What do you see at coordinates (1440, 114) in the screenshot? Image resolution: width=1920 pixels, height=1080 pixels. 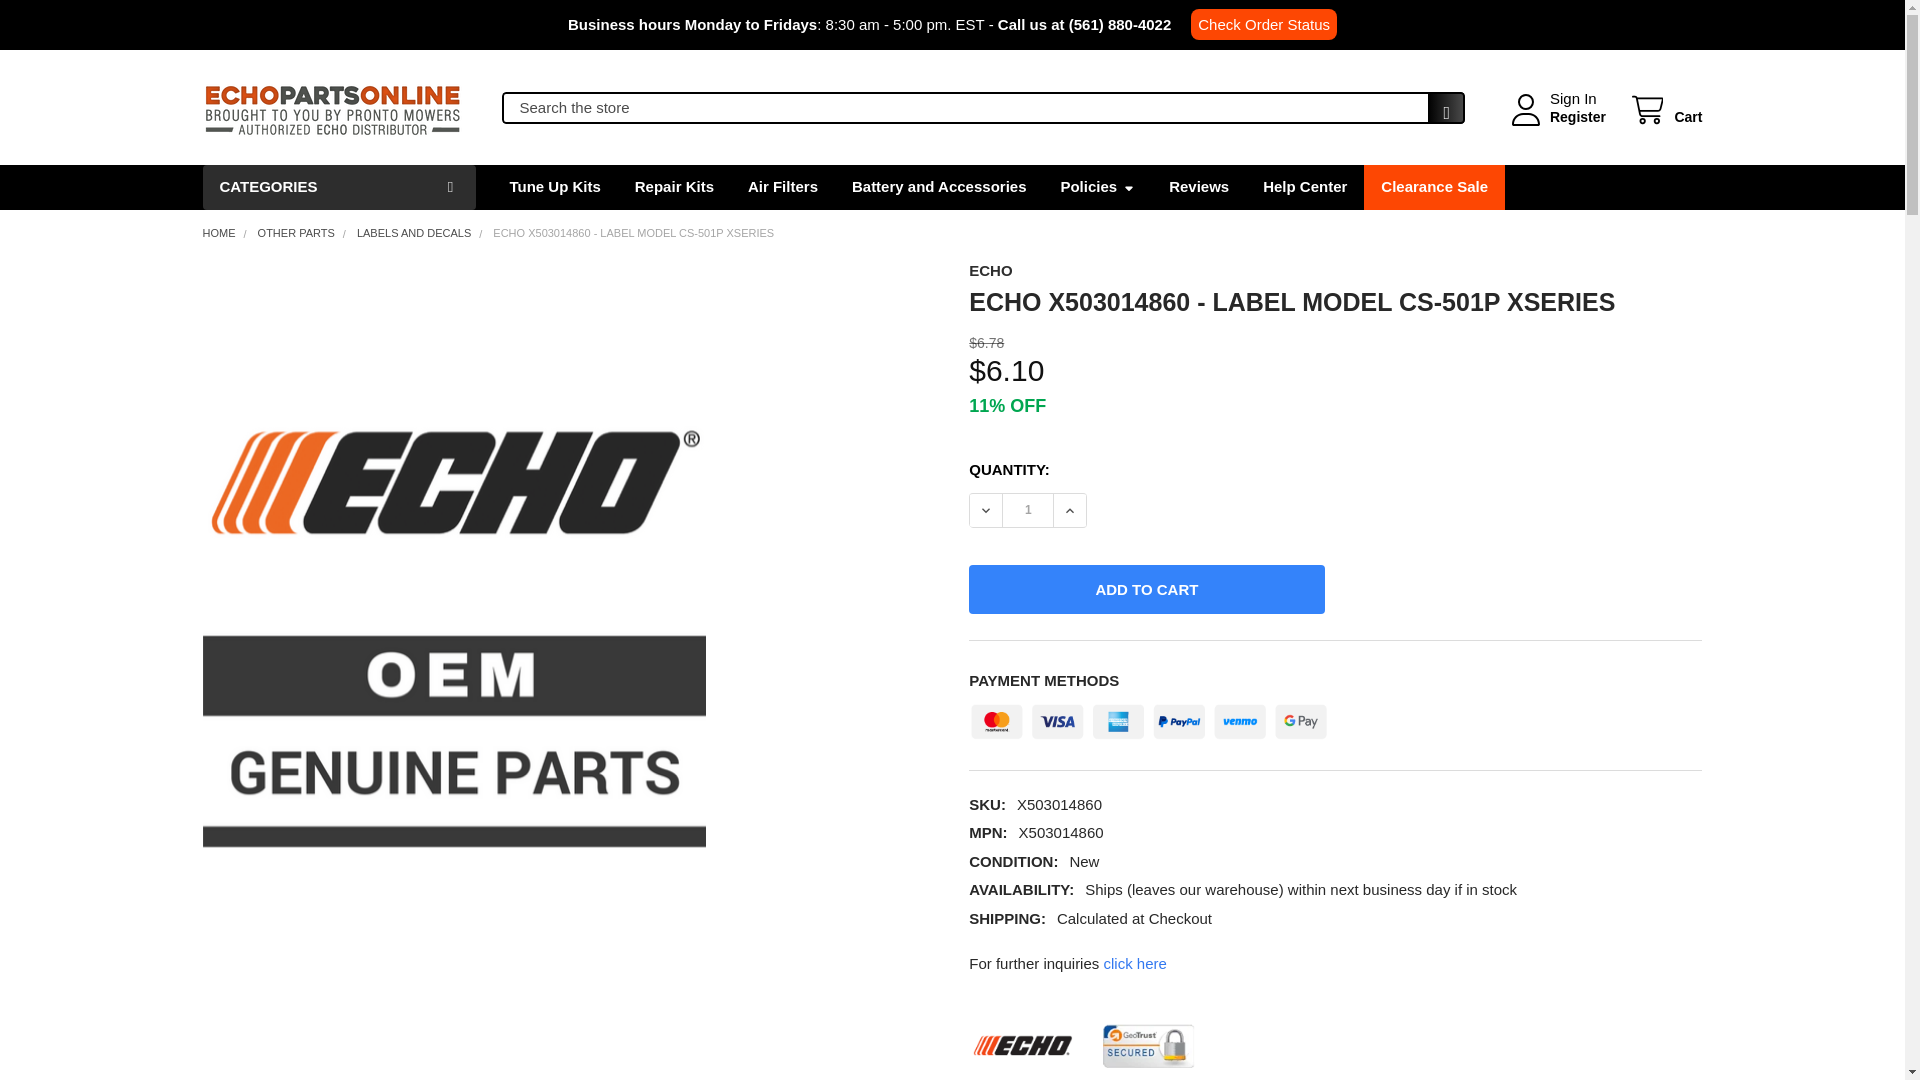 I see `Search` at bounding box center [1440, 114].